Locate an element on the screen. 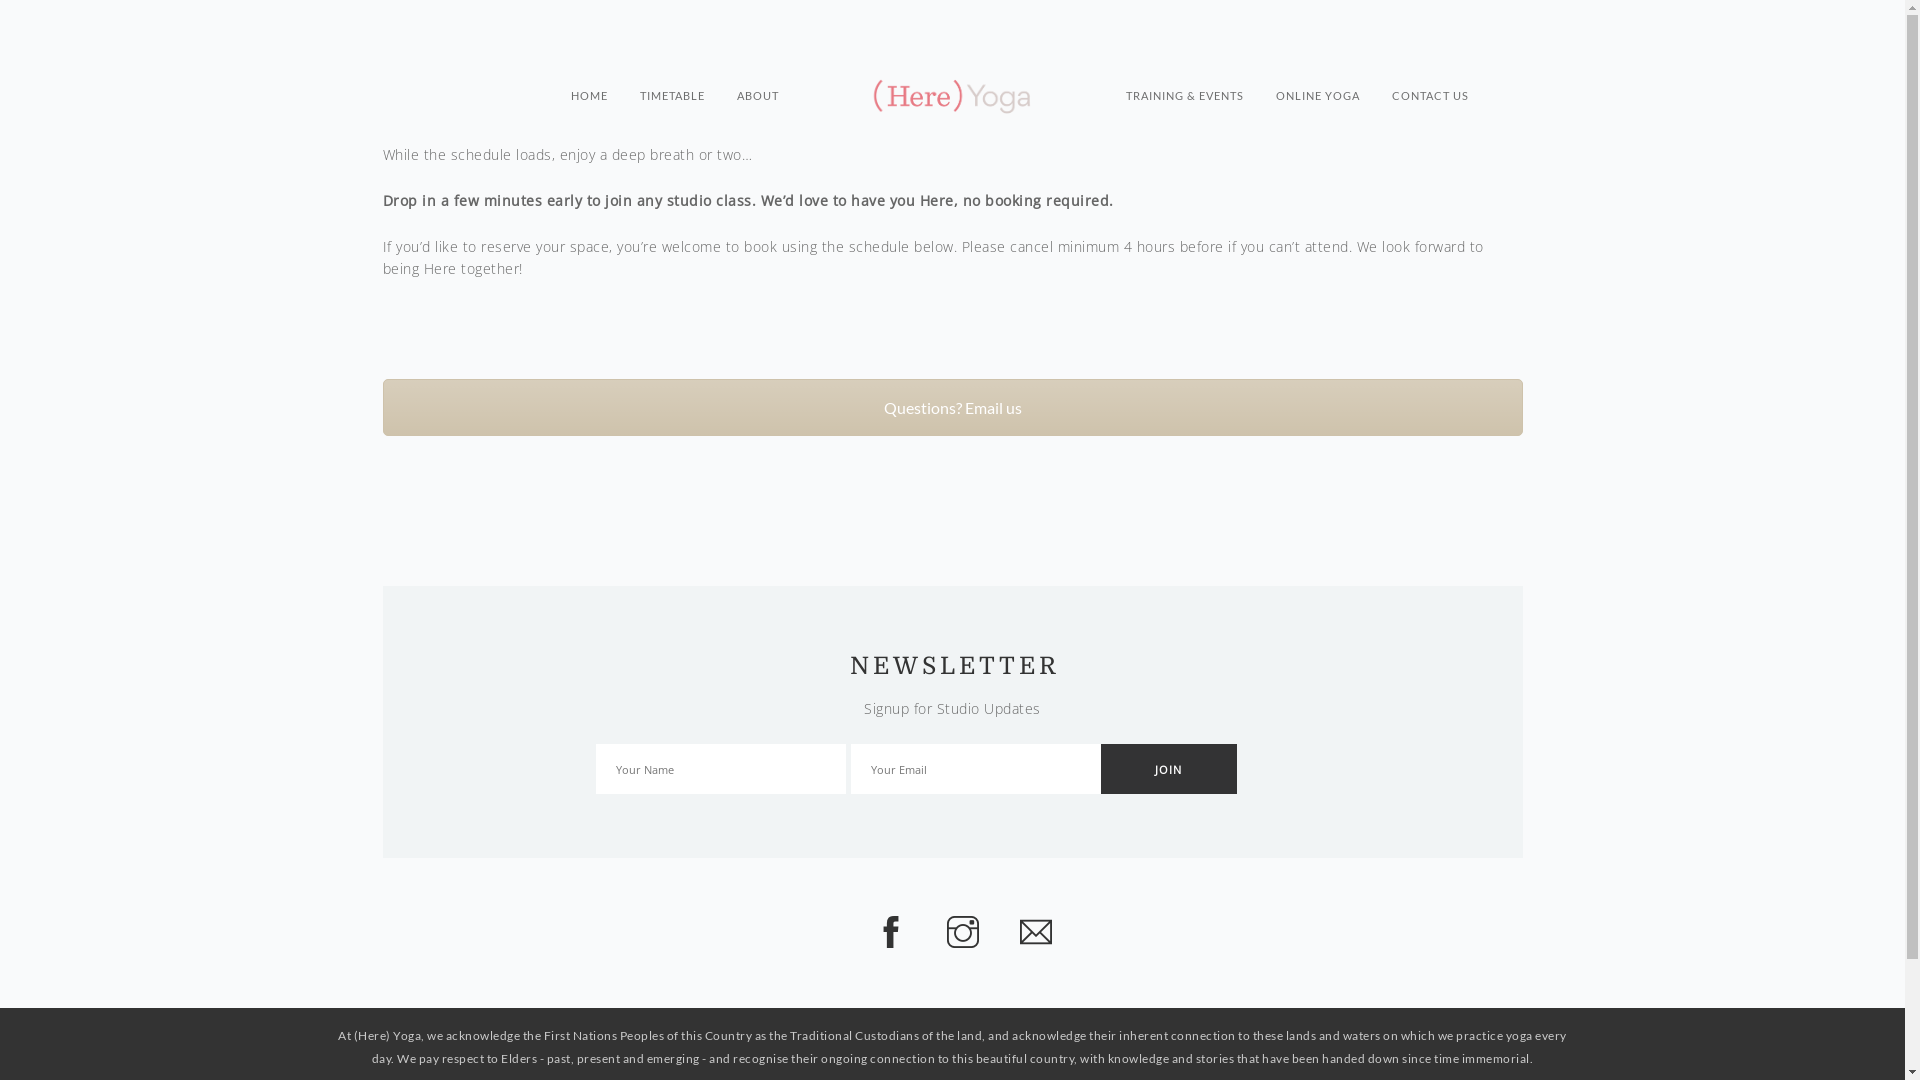 This screenshot has height=1080, width=1920. ONLINE YOGA is located at coordinates (1318, 76).